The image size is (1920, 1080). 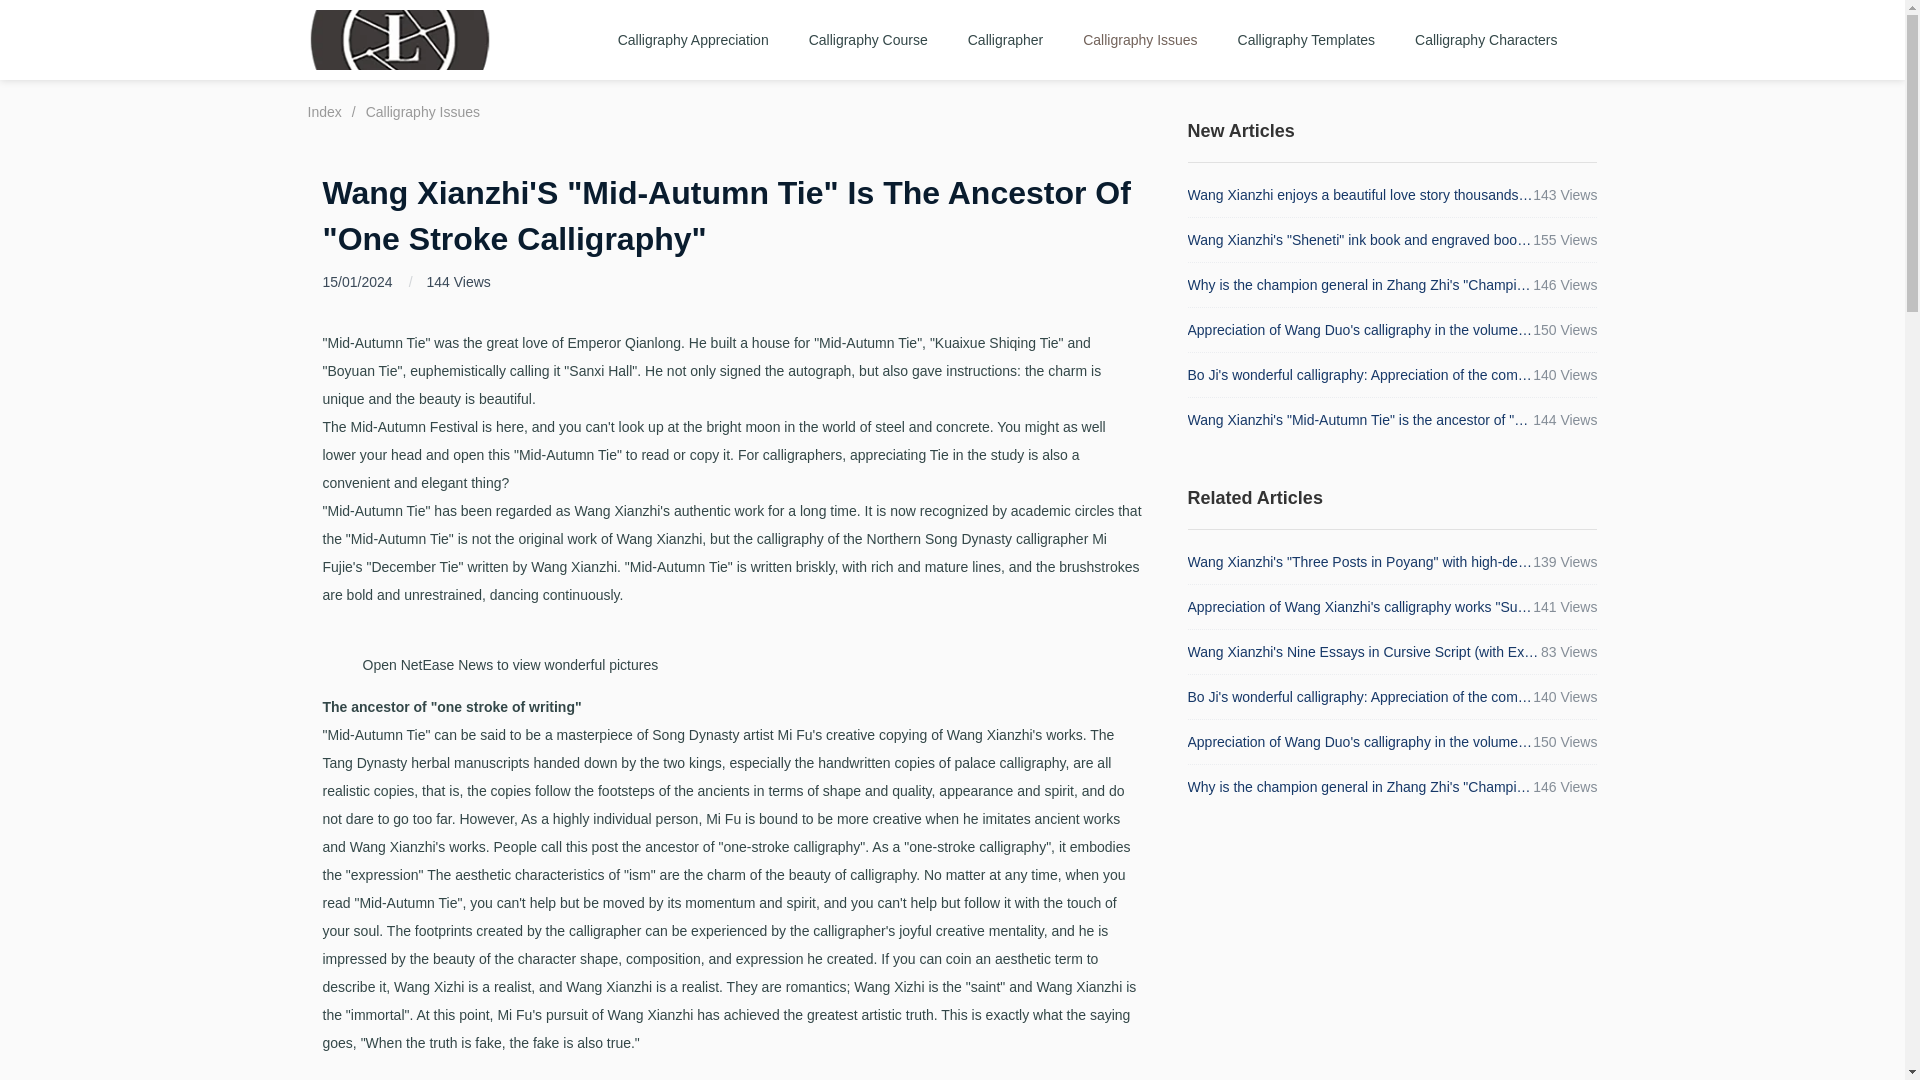 What do you see at coordinates (1140, 40) in the screenshot?
I see `Calligraphy Issues` at bounding box center [1140, 40].